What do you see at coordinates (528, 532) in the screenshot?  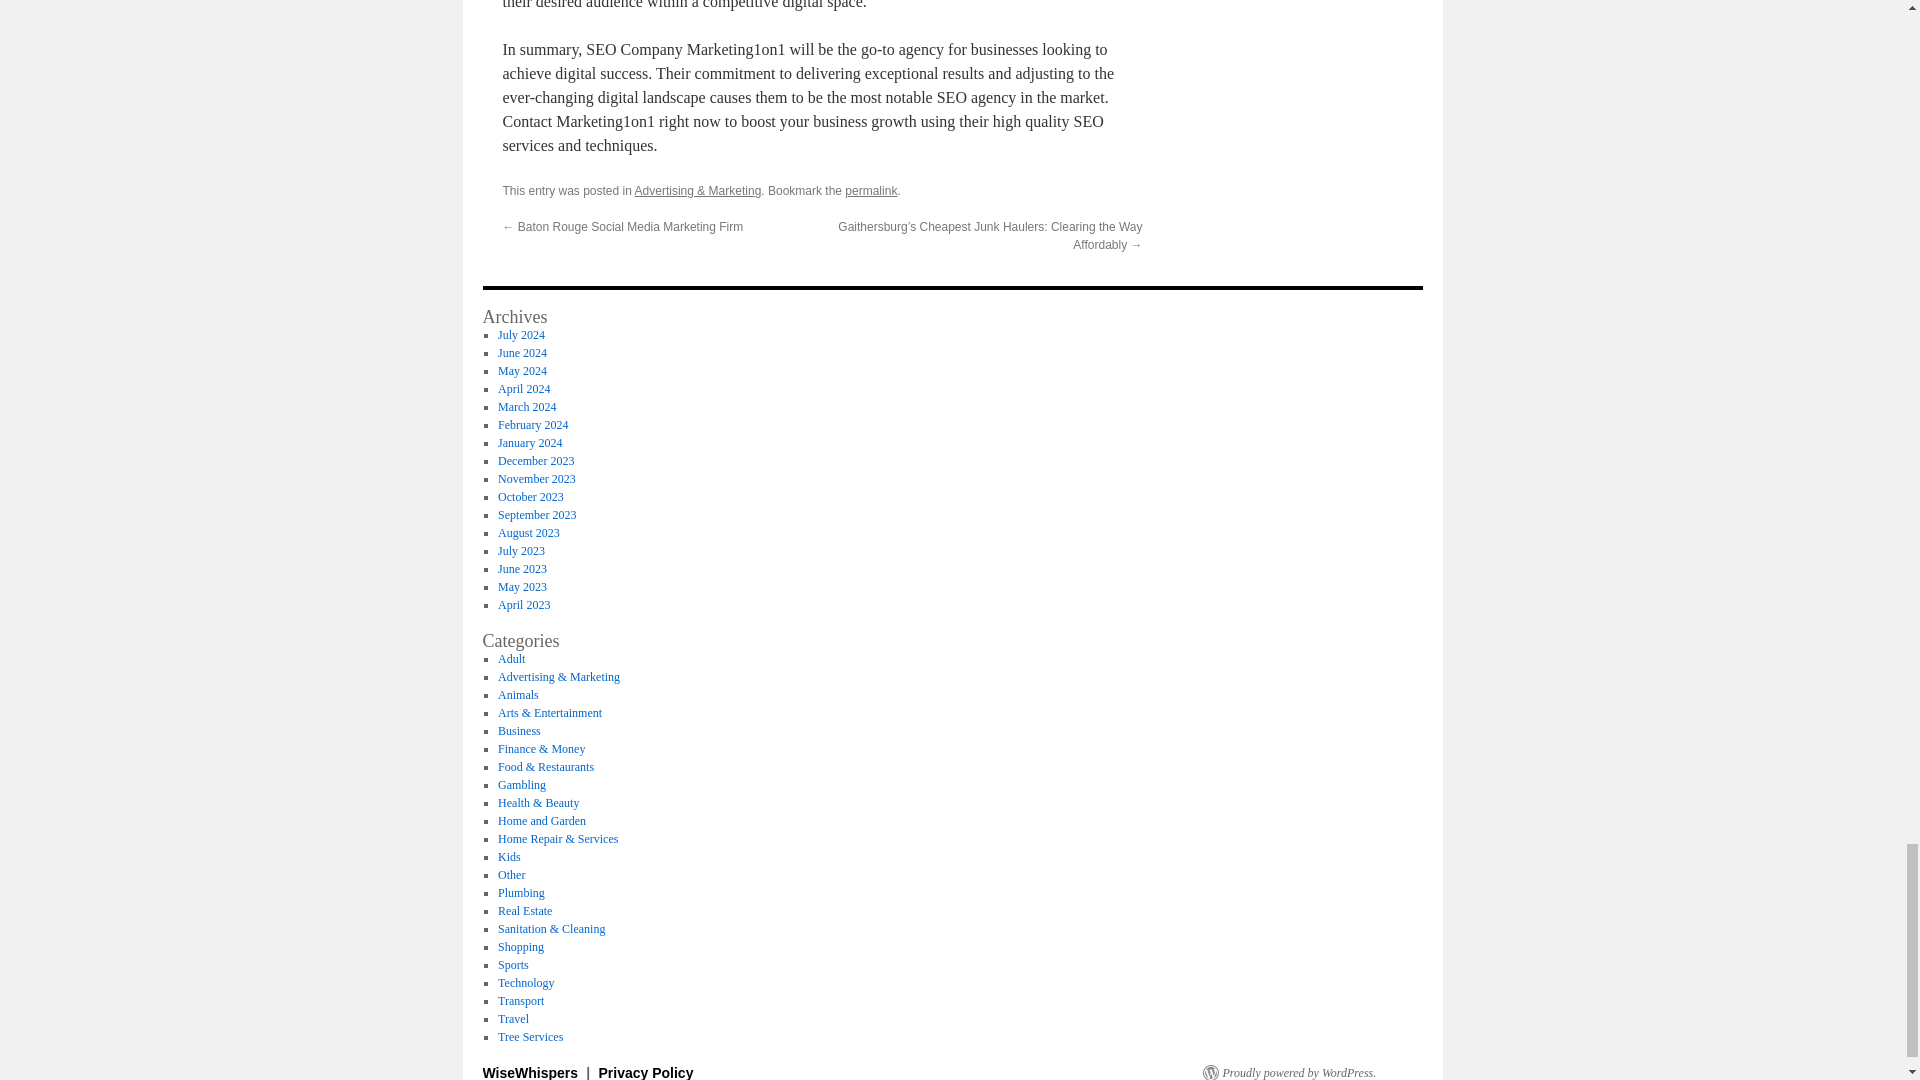 I see `August 2023` at bounding box center [528, 532].